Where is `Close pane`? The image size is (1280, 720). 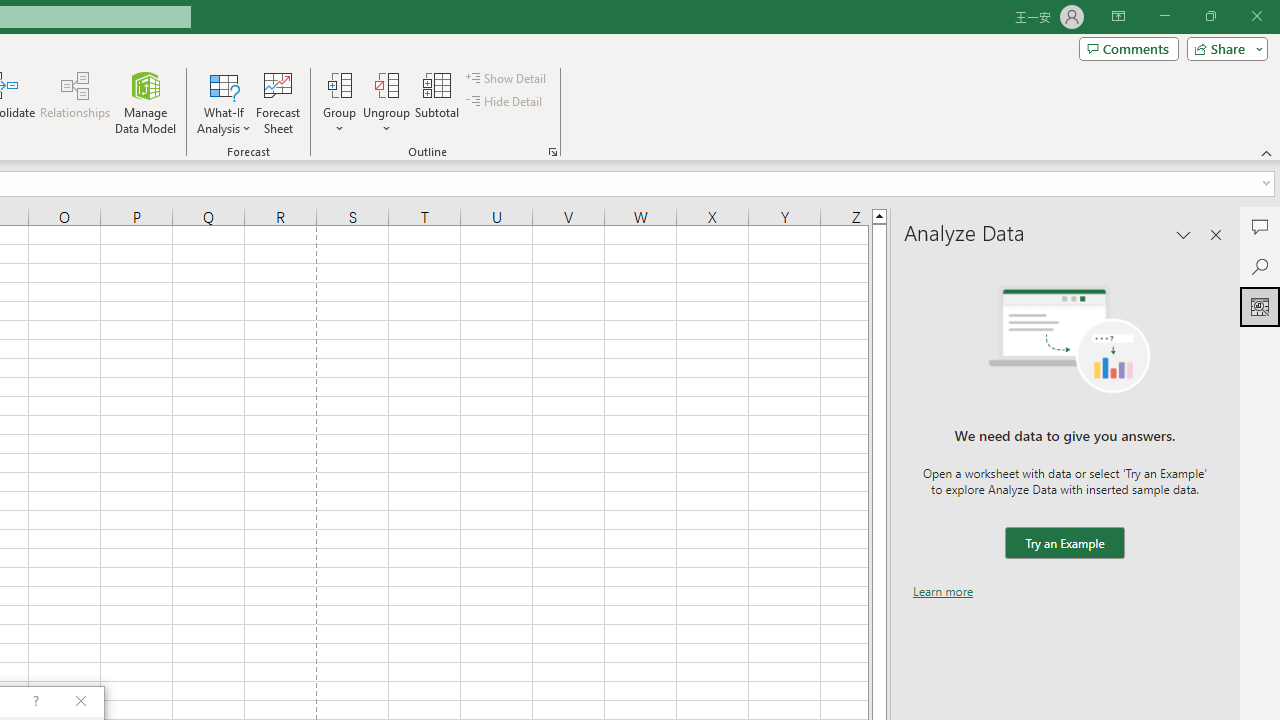 Close pane is located at coordinates (1216, 234).